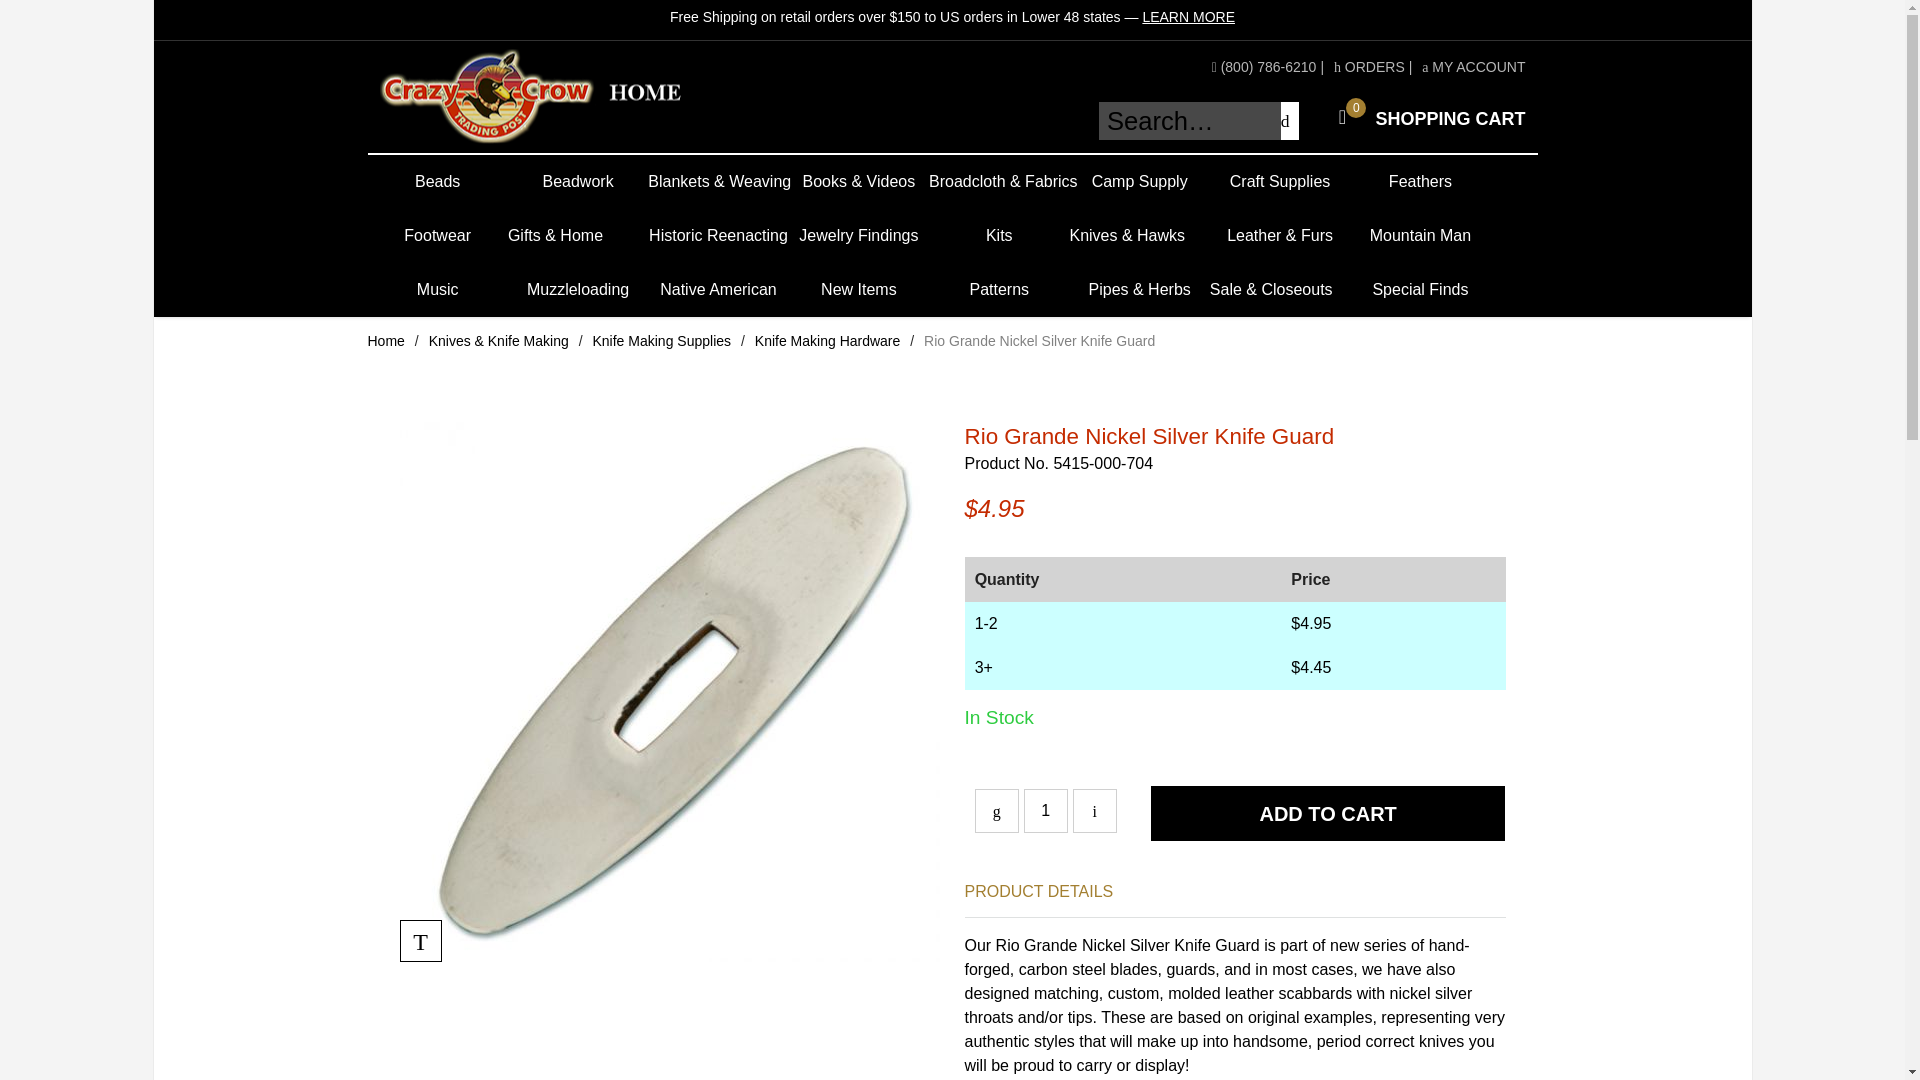  What do you see at coordinates (1370, 66) in the screenshot?
I see `ORDERS` at bounding box center [1370, 66].